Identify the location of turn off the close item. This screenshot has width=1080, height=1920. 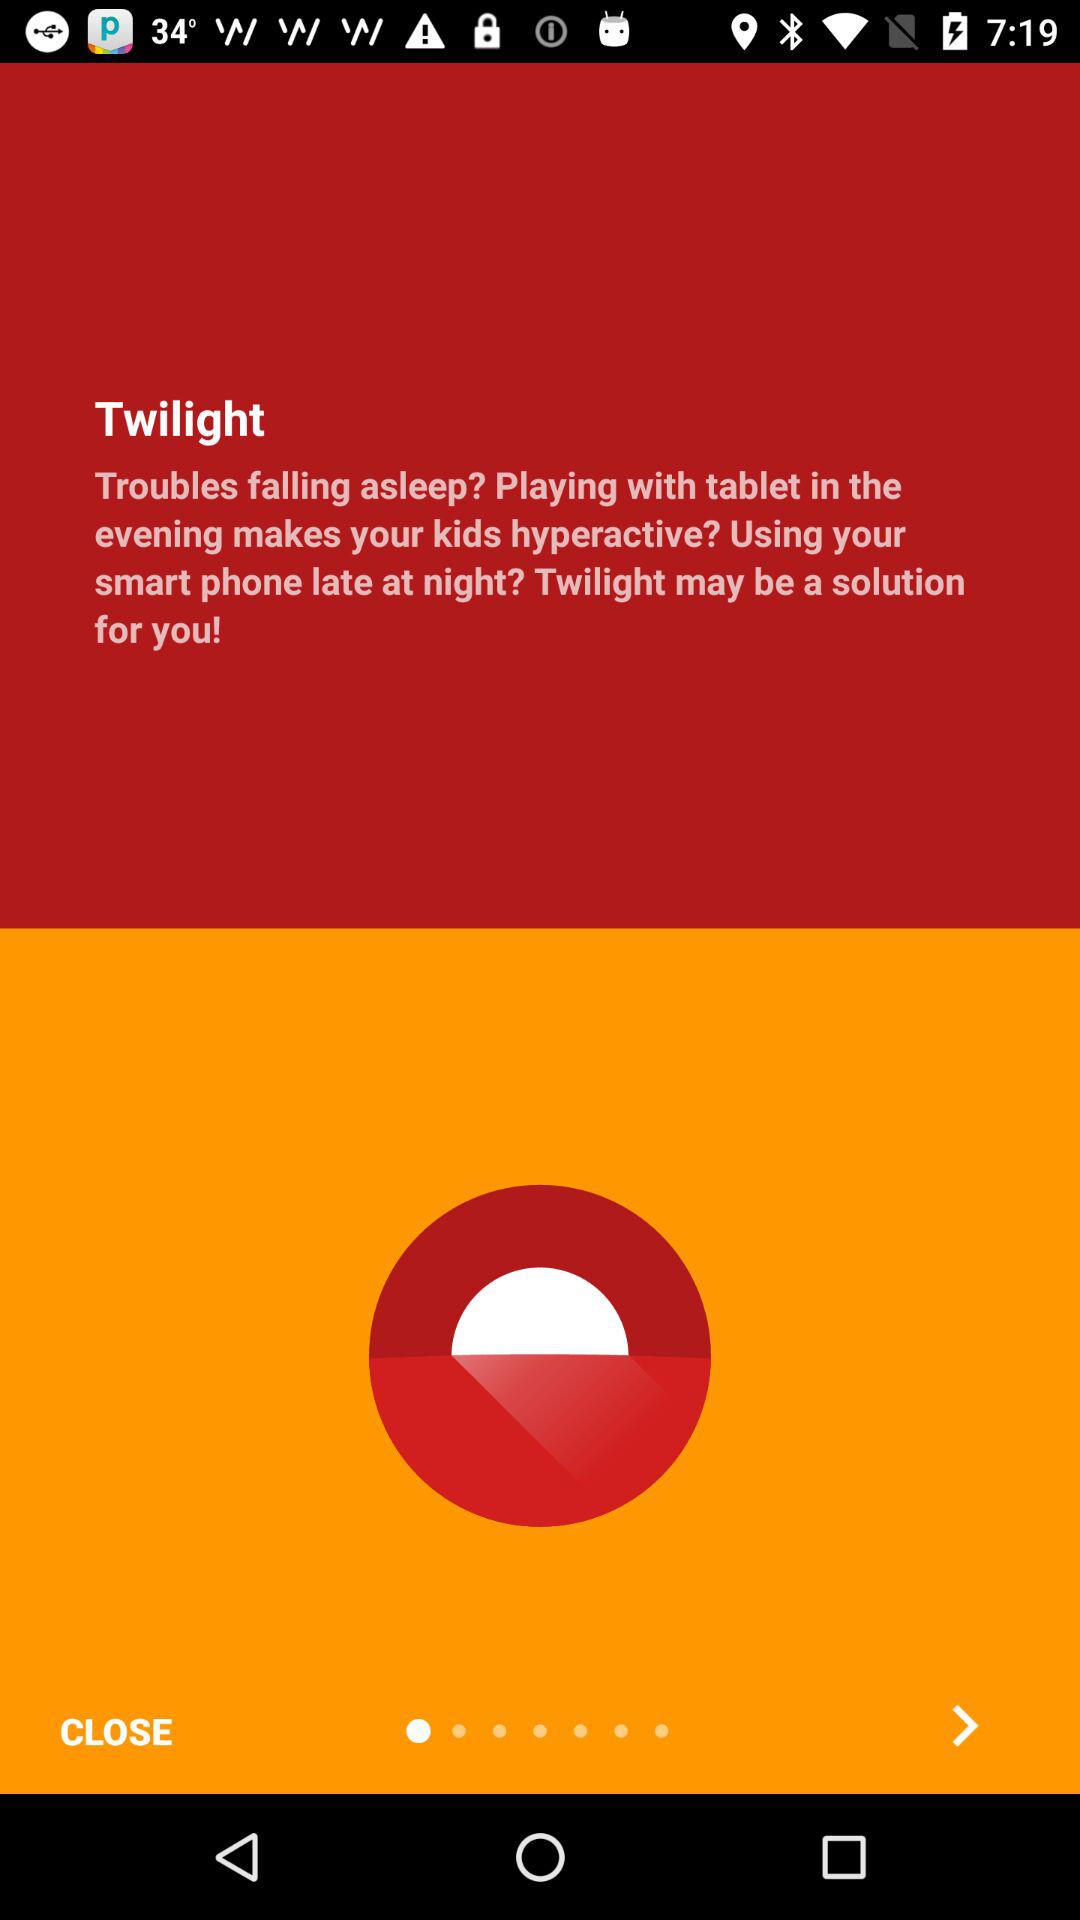
(115, 1730).